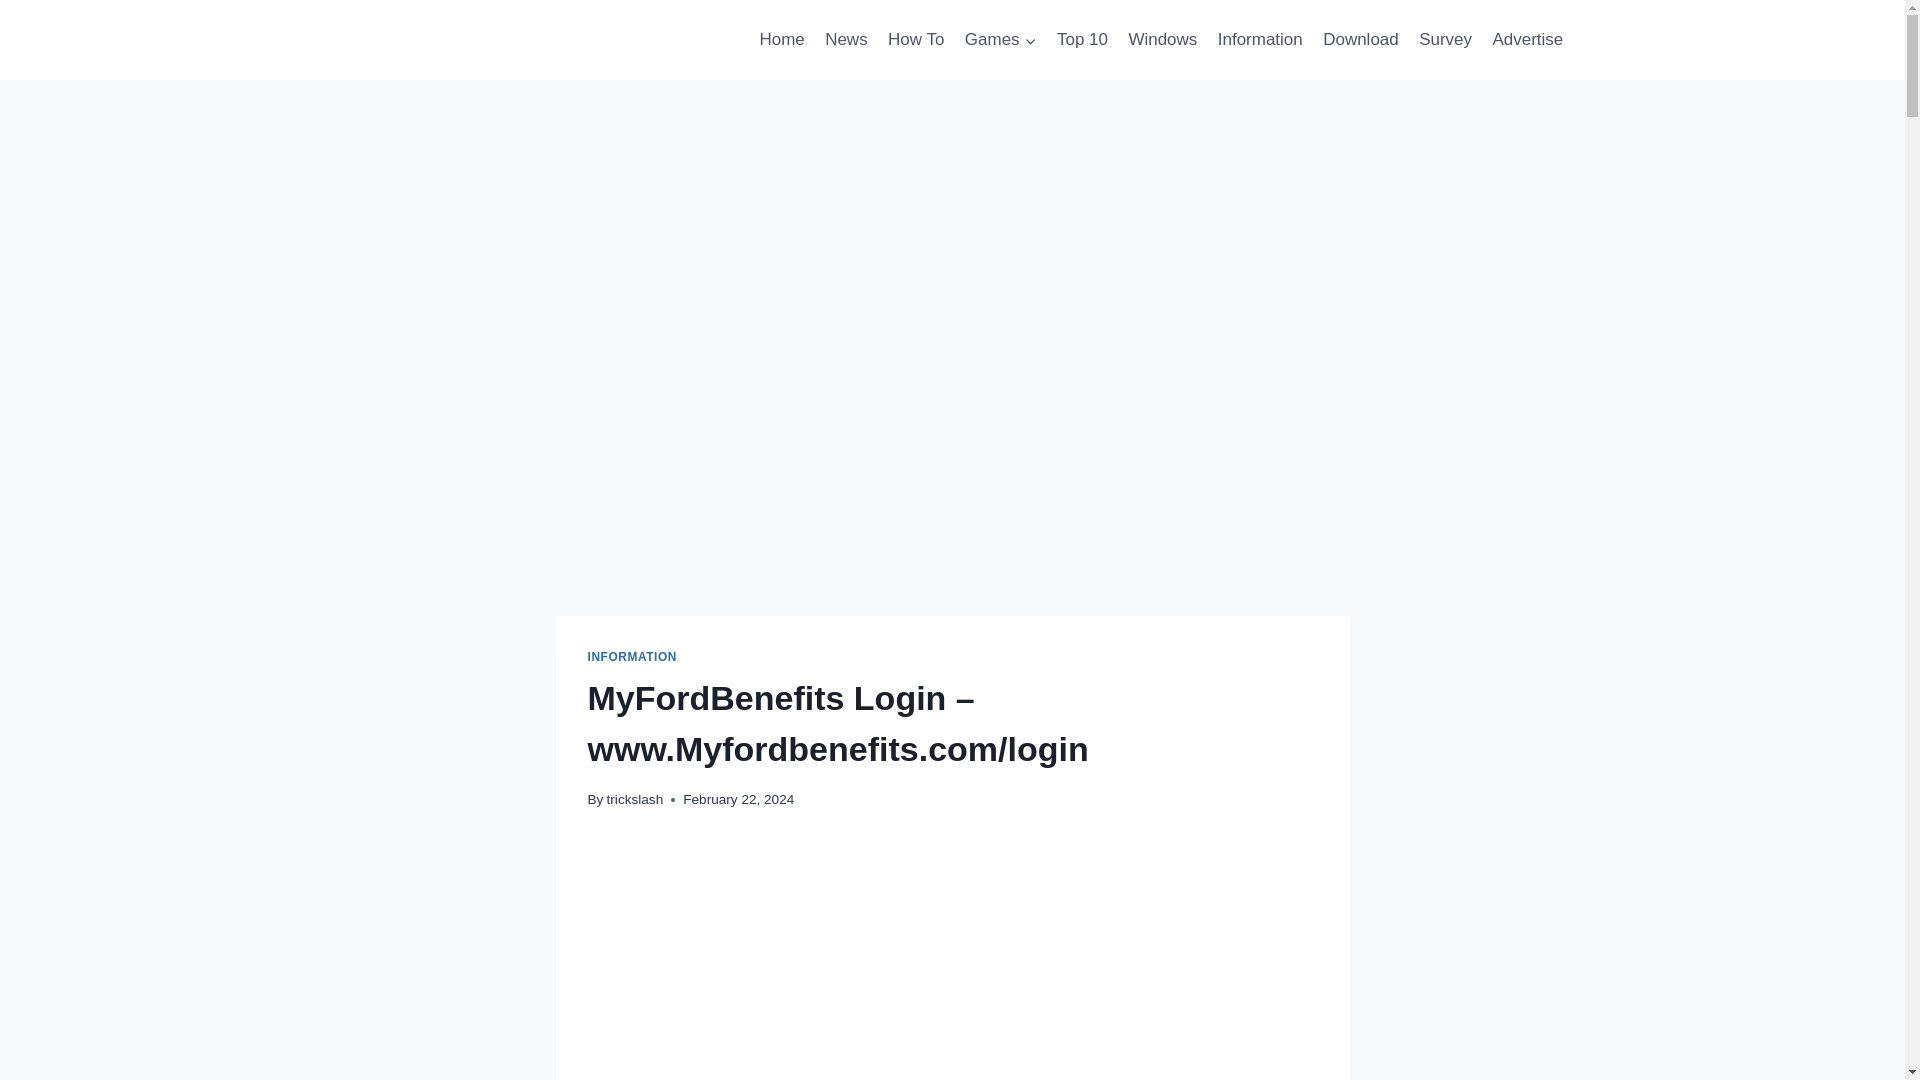 This screenshot has height=1080, width=1920. Describe the element at coordinates (1361, 40) in the screenshot. I see `Download` at that location.